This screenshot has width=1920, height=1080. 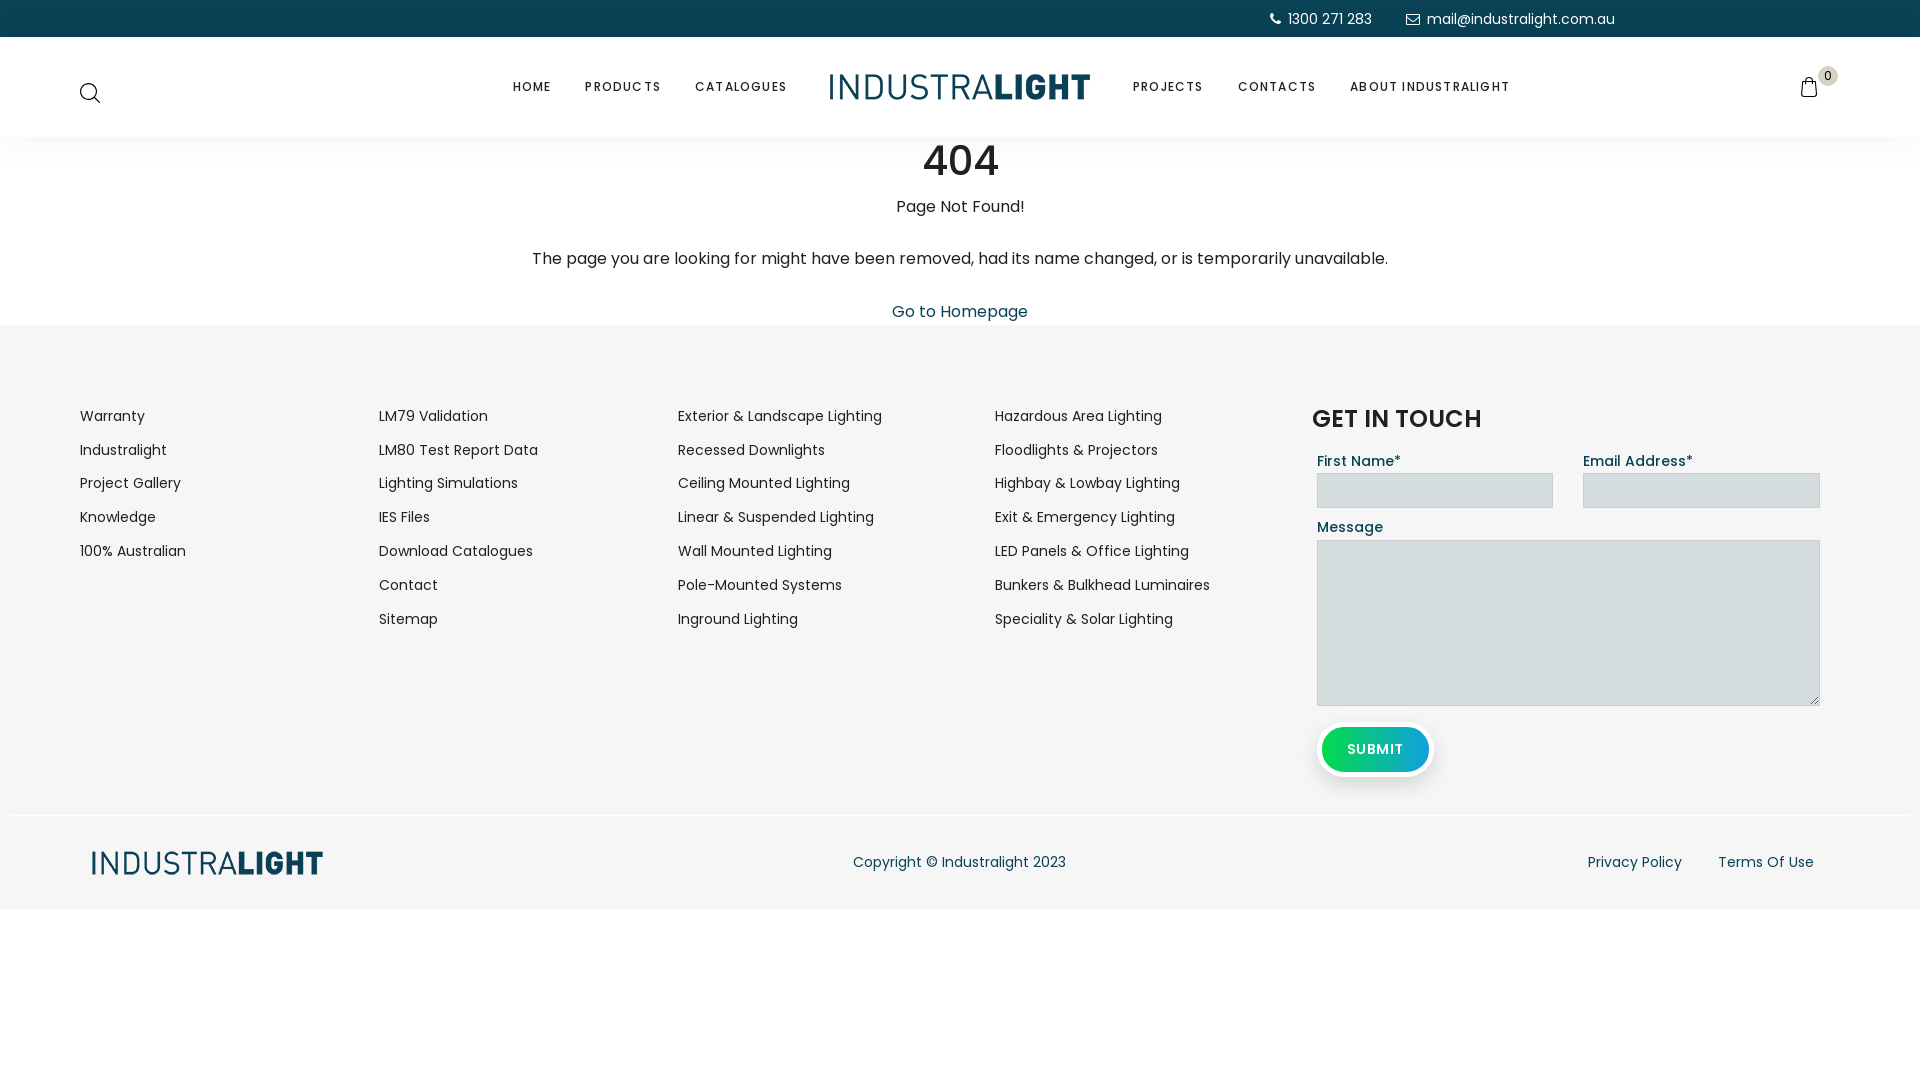 What do you see at coordinates (1766, 863) in the screenshot?
I see `Terms Of Use` at bounding box center [1766, 863].